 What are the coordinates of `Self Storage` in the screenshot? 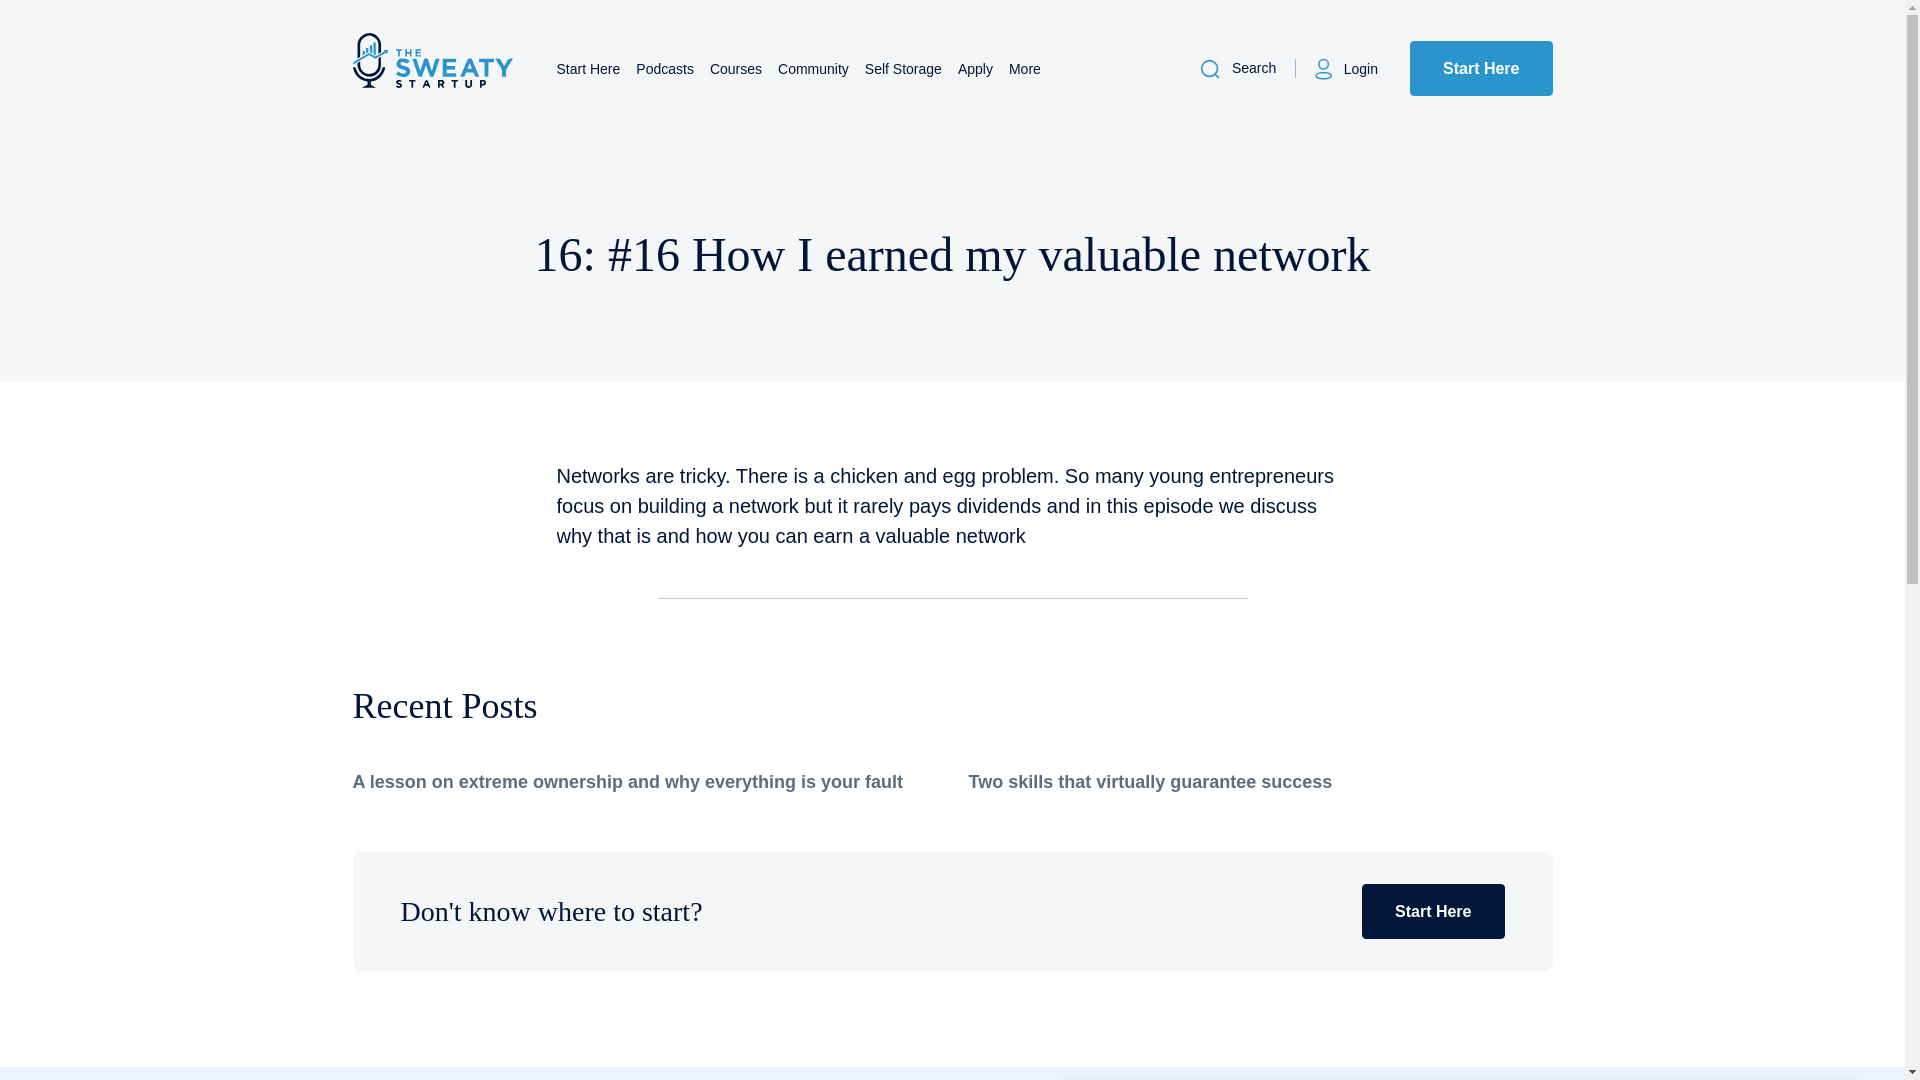 It's located at (904, 68).